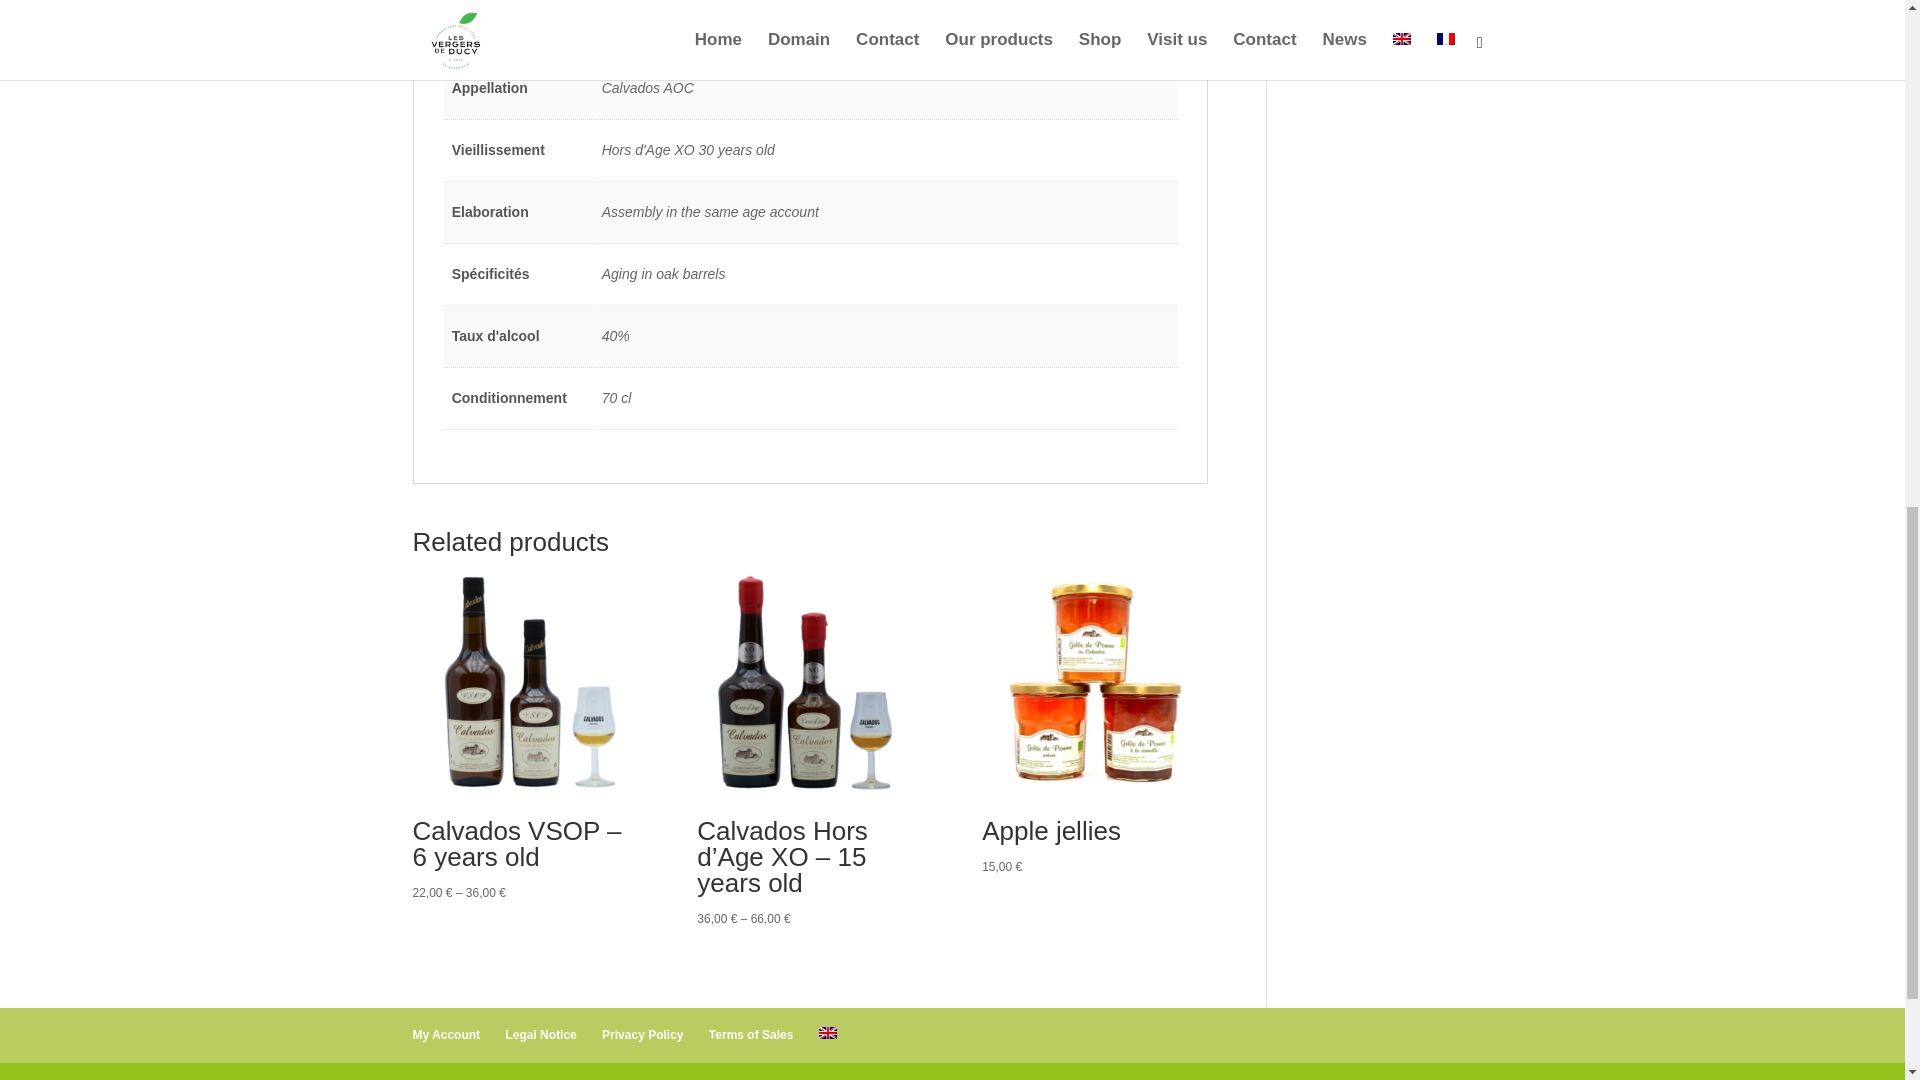 This screenshot has width=1920, height=1080. Describe the element at coordinates (750, 1035) in the screenshot. I see `Terms of Sales` at that location.